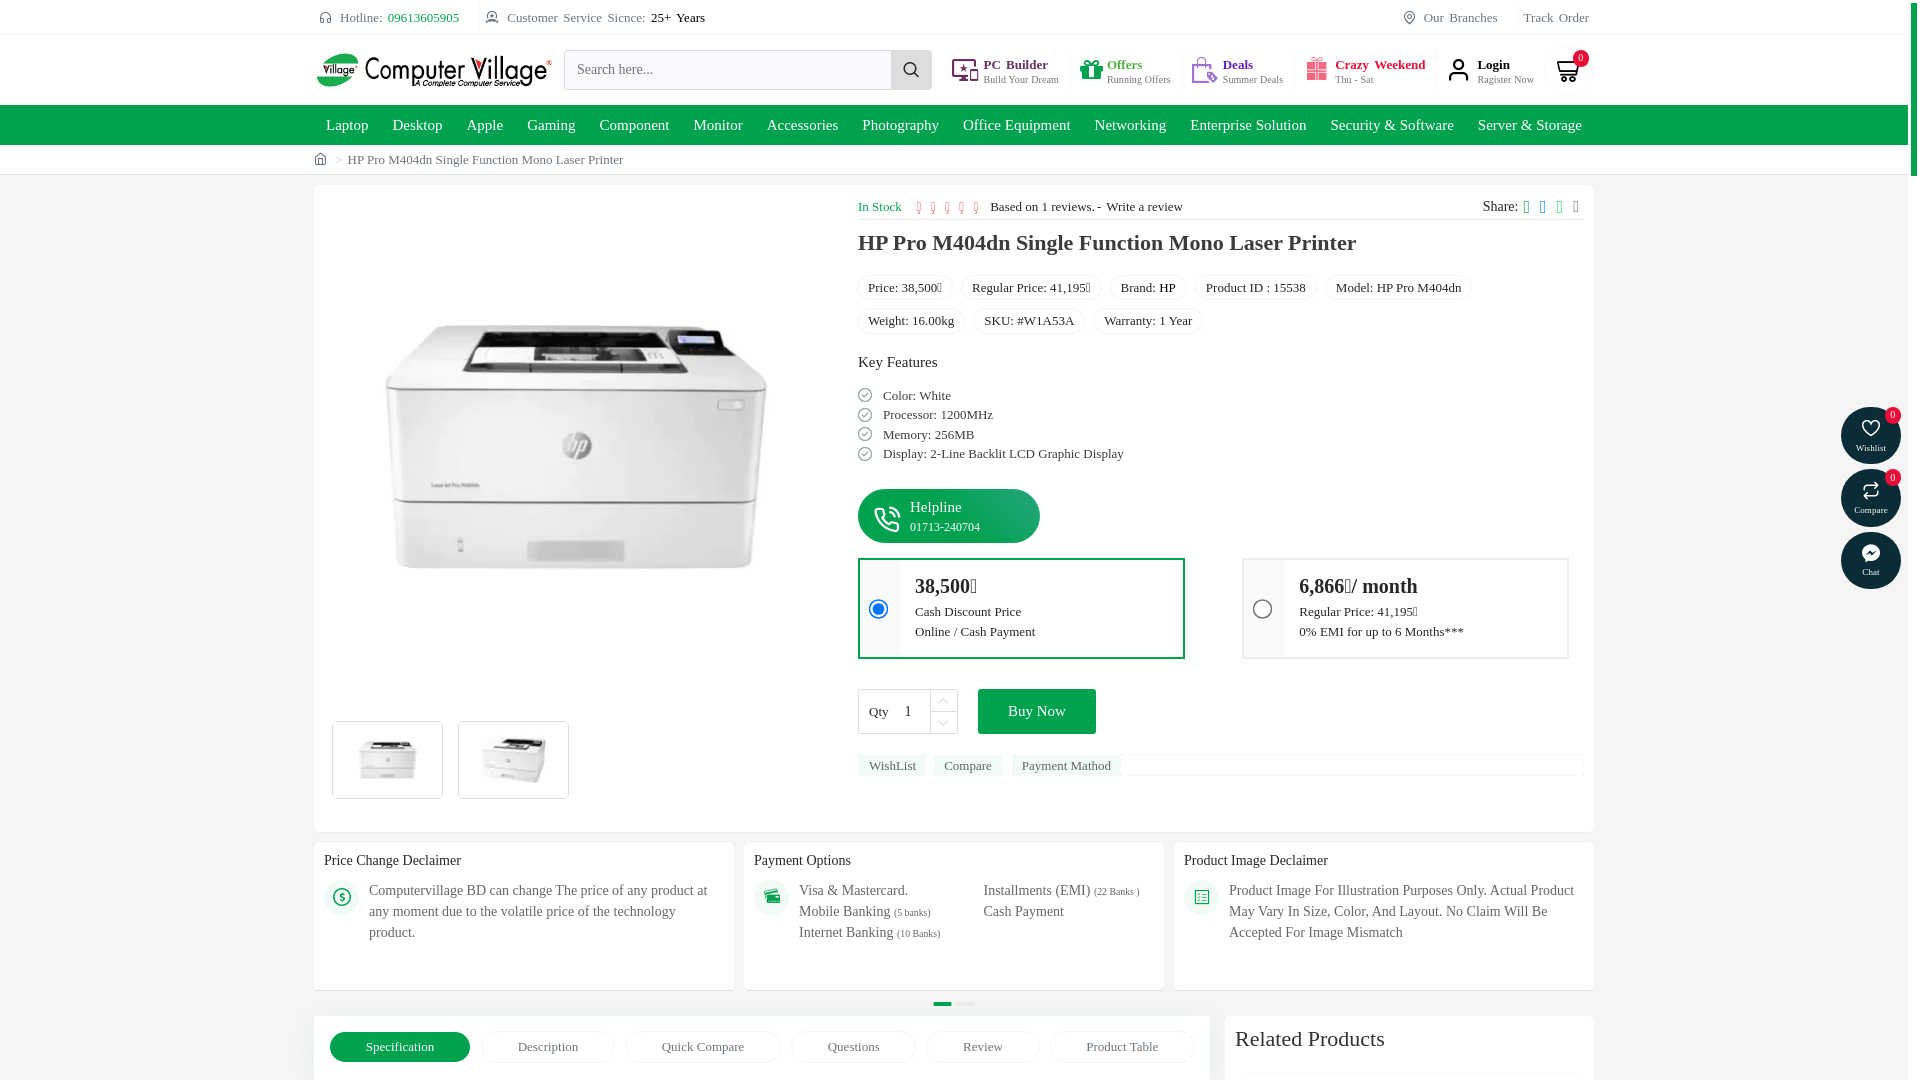  What do you see at coordinates (803, 125) in the screenshot?
I see `Accessories` at bounding box center [803, 125].